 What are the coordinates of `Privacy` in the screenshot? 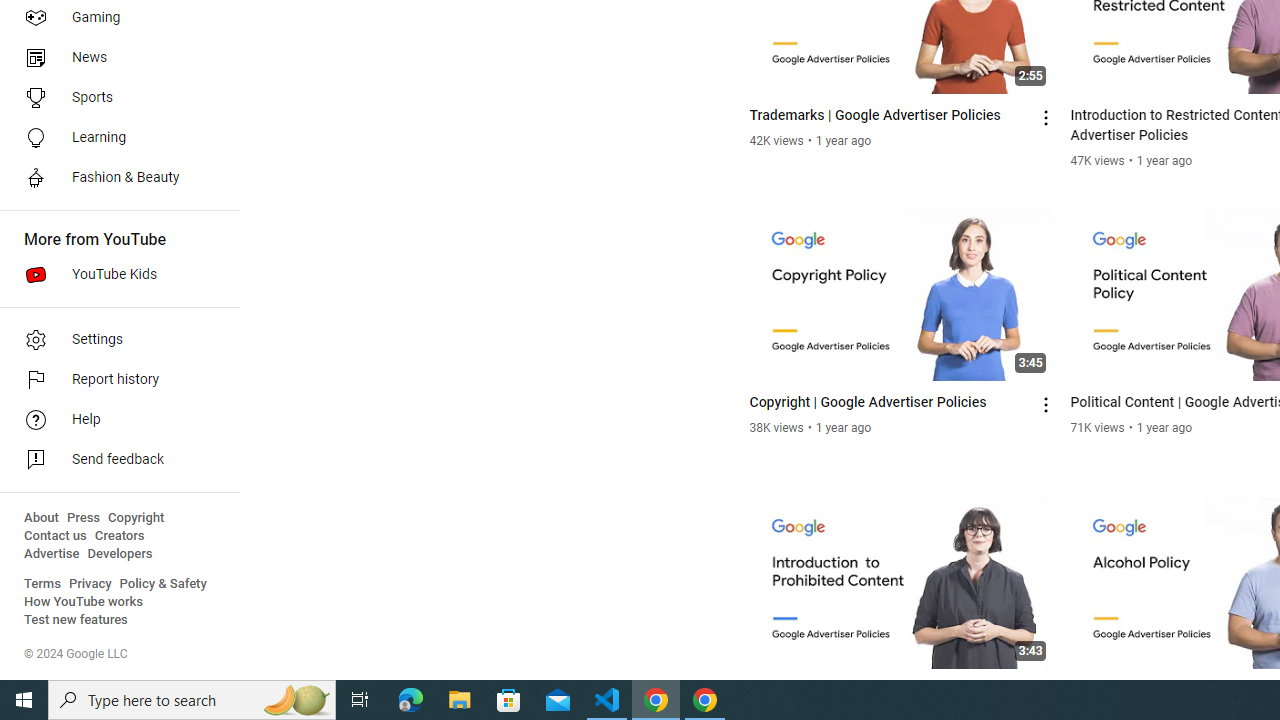 It's located at (90, 584).